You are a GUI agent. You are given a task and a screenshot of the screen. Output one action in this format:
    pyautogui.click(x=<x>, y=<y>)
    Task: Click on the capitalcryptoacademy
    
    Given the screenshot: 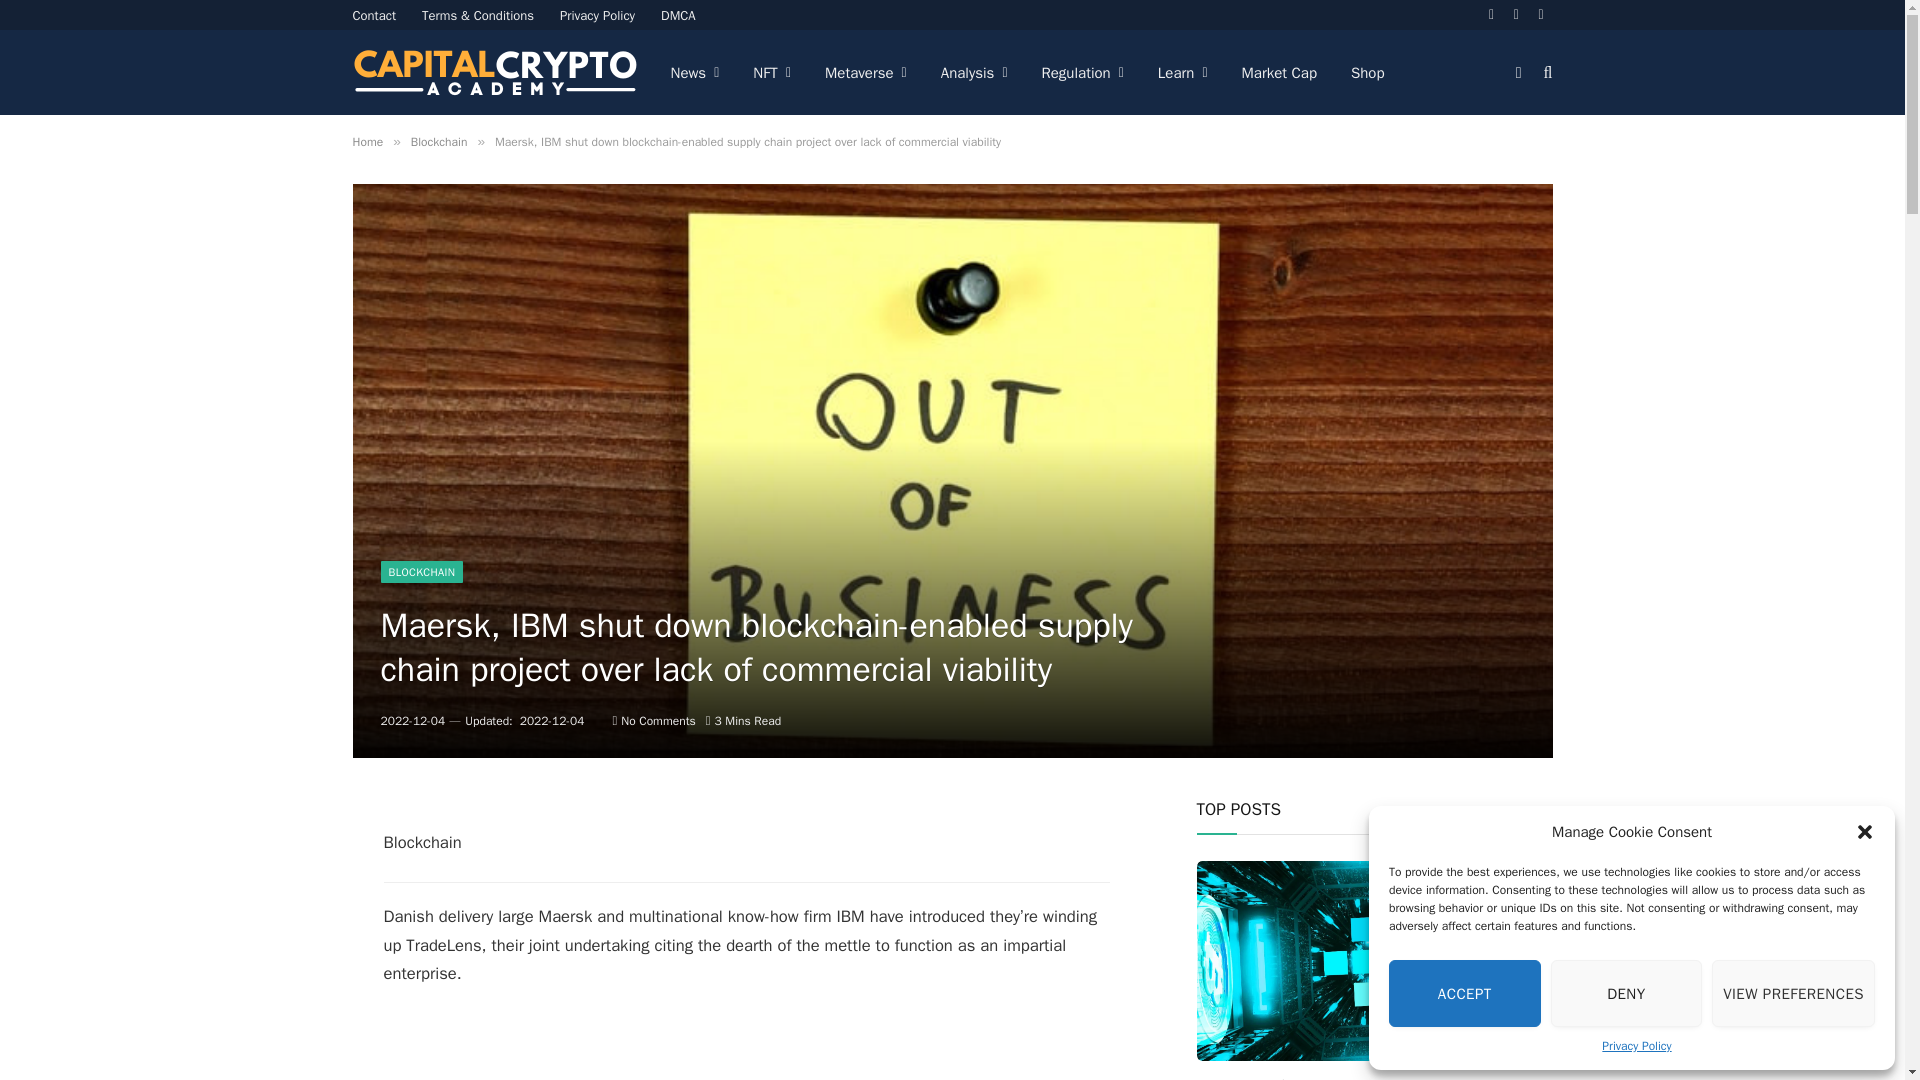 What is the action you would take?
    pyautogui.click(x=494, y=72)
    